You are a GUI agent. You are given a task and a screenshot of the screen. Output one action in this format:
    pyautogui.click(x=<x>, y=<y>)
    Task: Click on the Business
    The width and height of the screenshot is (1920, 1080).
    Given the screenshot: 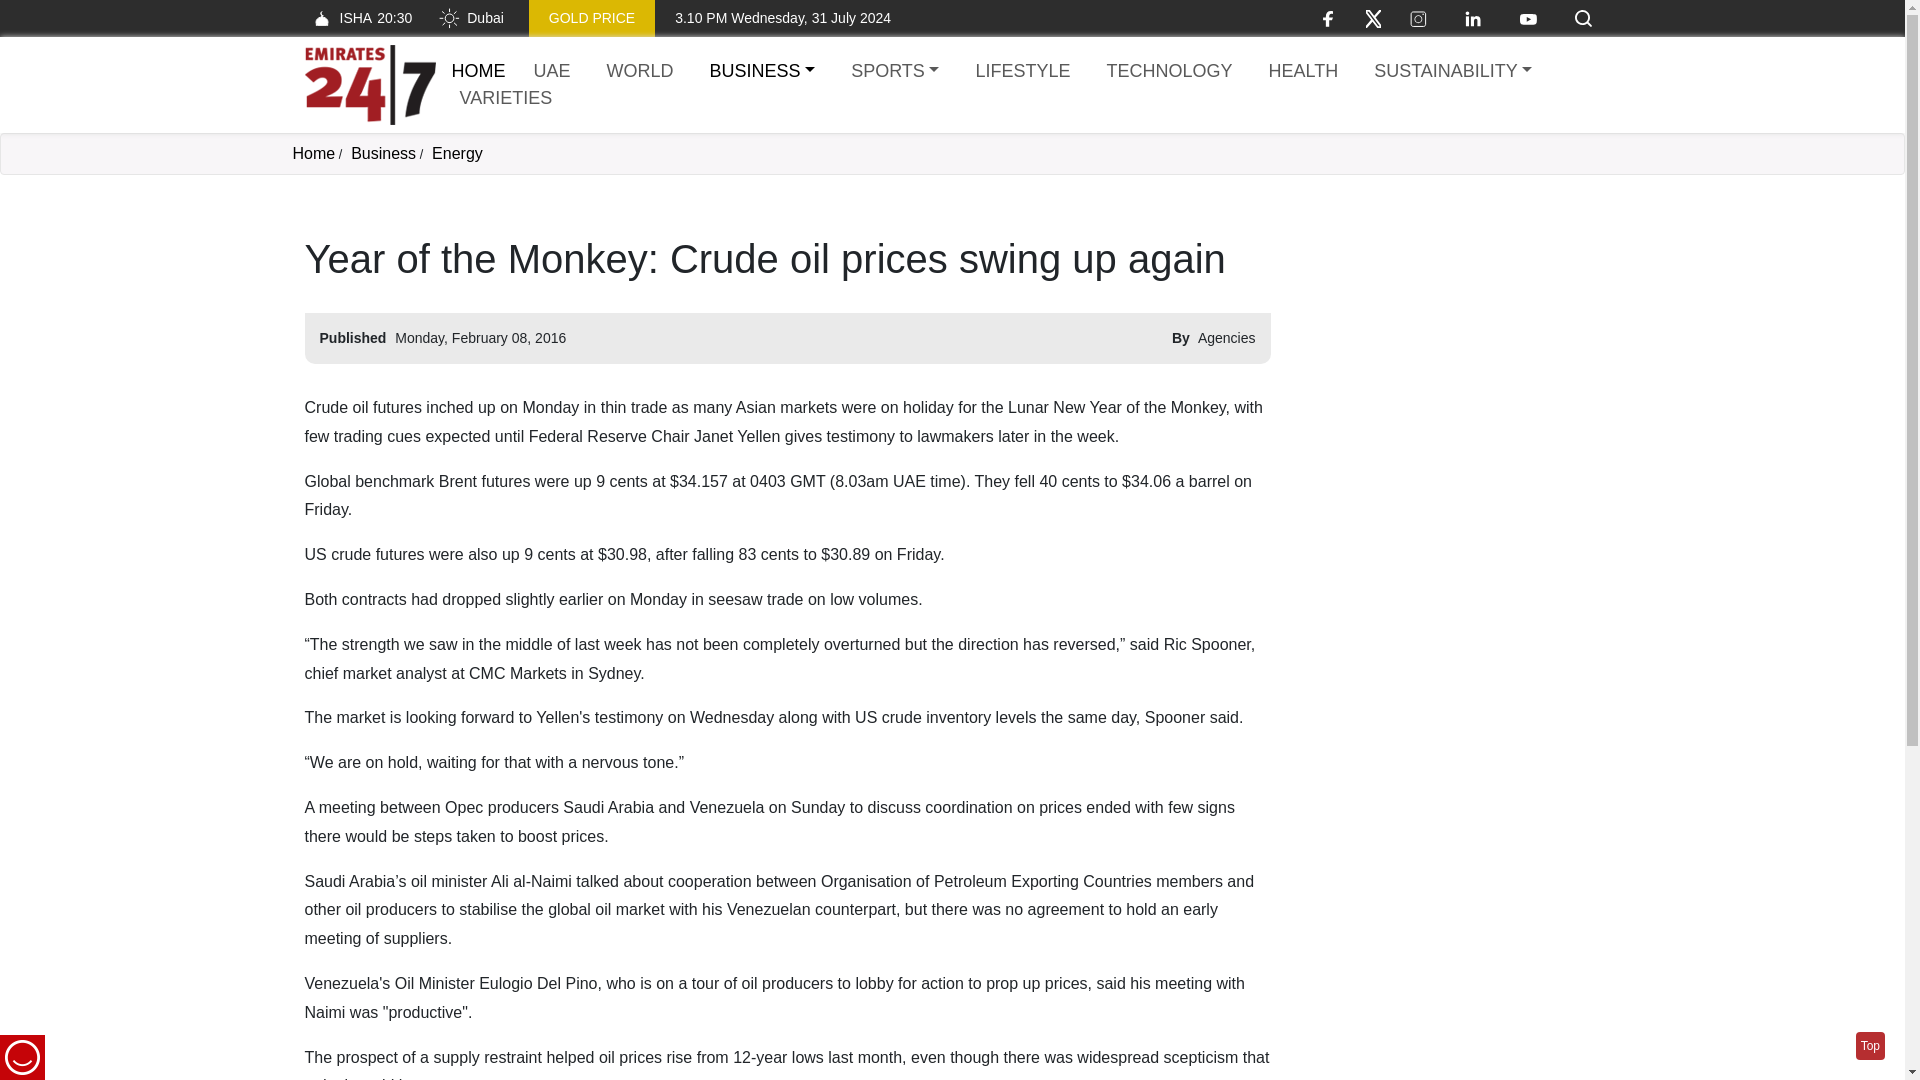 What is the action you would take?
    pyautogui.click(x=384, y=153)
    